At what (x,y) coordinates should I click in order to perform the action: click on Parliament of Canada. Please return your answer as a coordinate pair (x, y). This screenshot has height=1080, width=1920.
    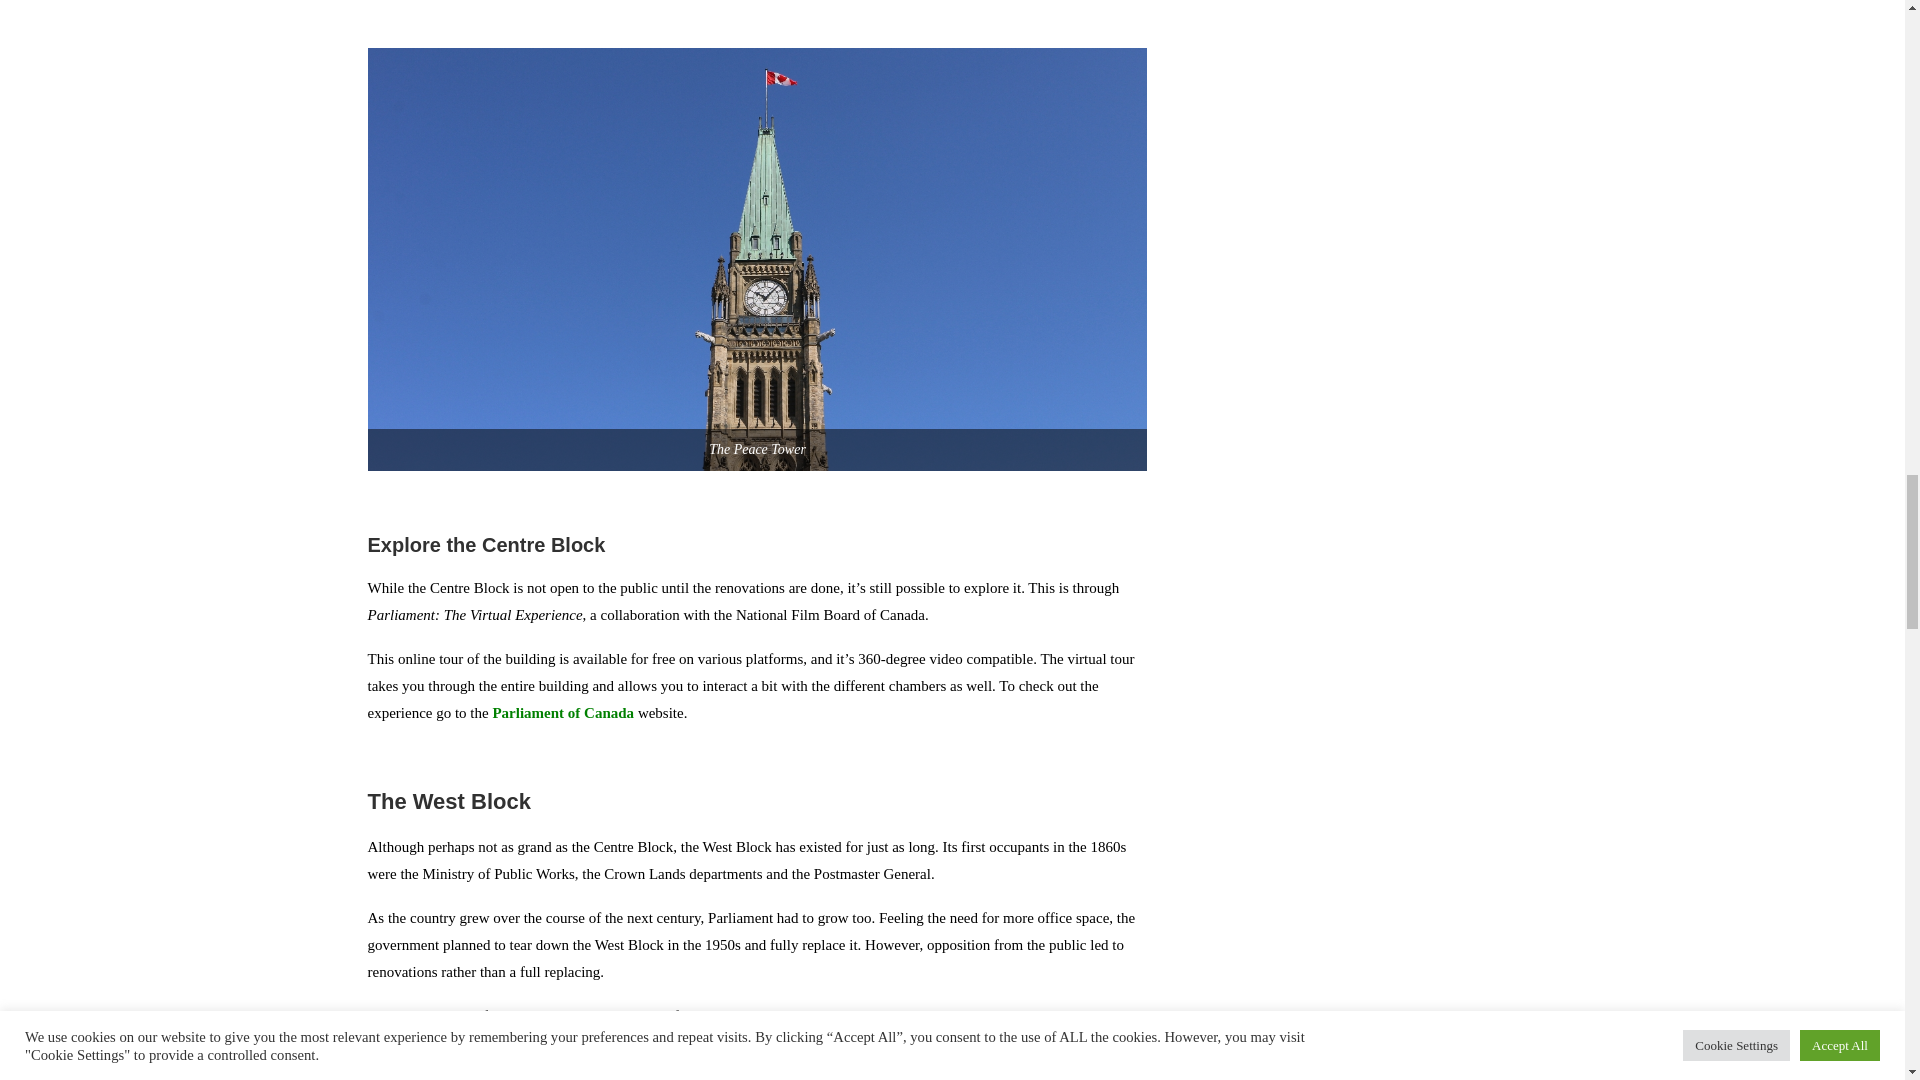
    Looking at the image, I should click on (562, 713).